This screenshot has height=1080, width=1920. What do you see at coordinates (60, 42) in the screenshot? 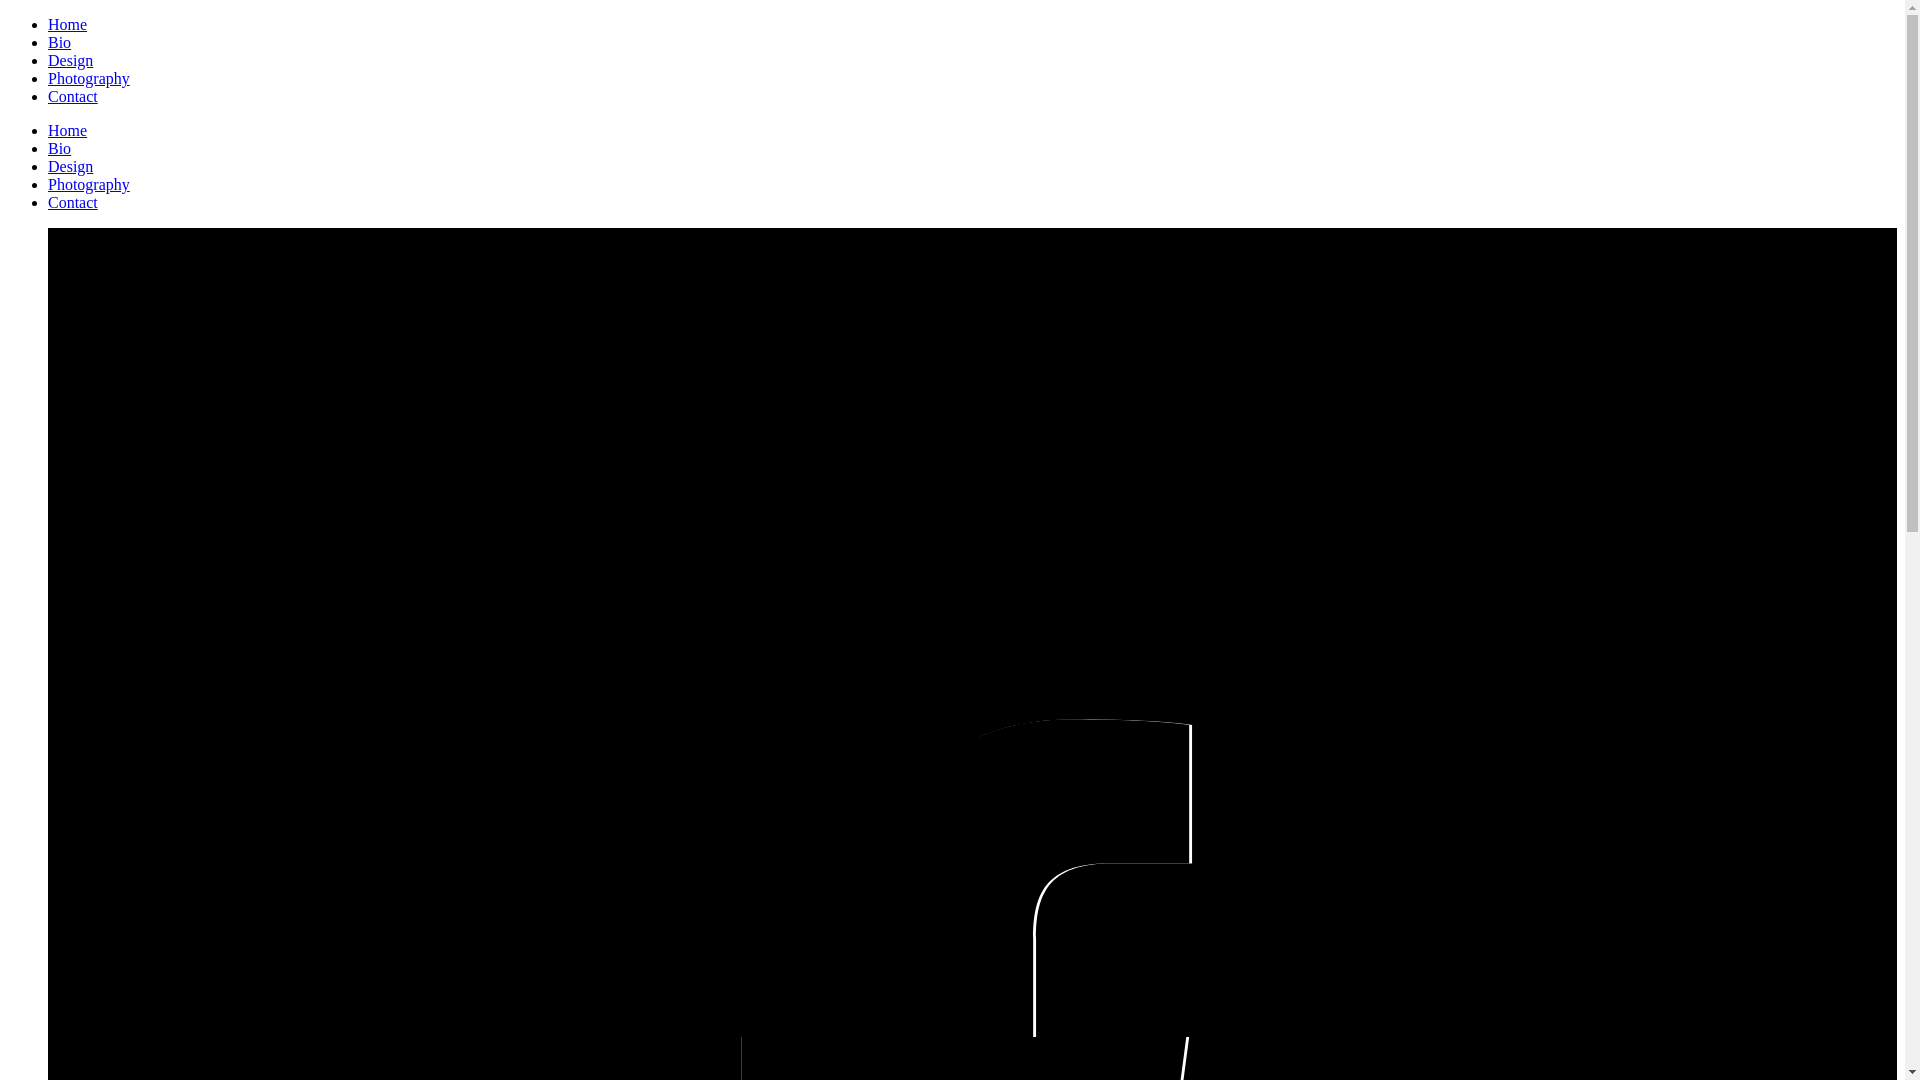
I see `Bio` at bounding box center [60, 42].